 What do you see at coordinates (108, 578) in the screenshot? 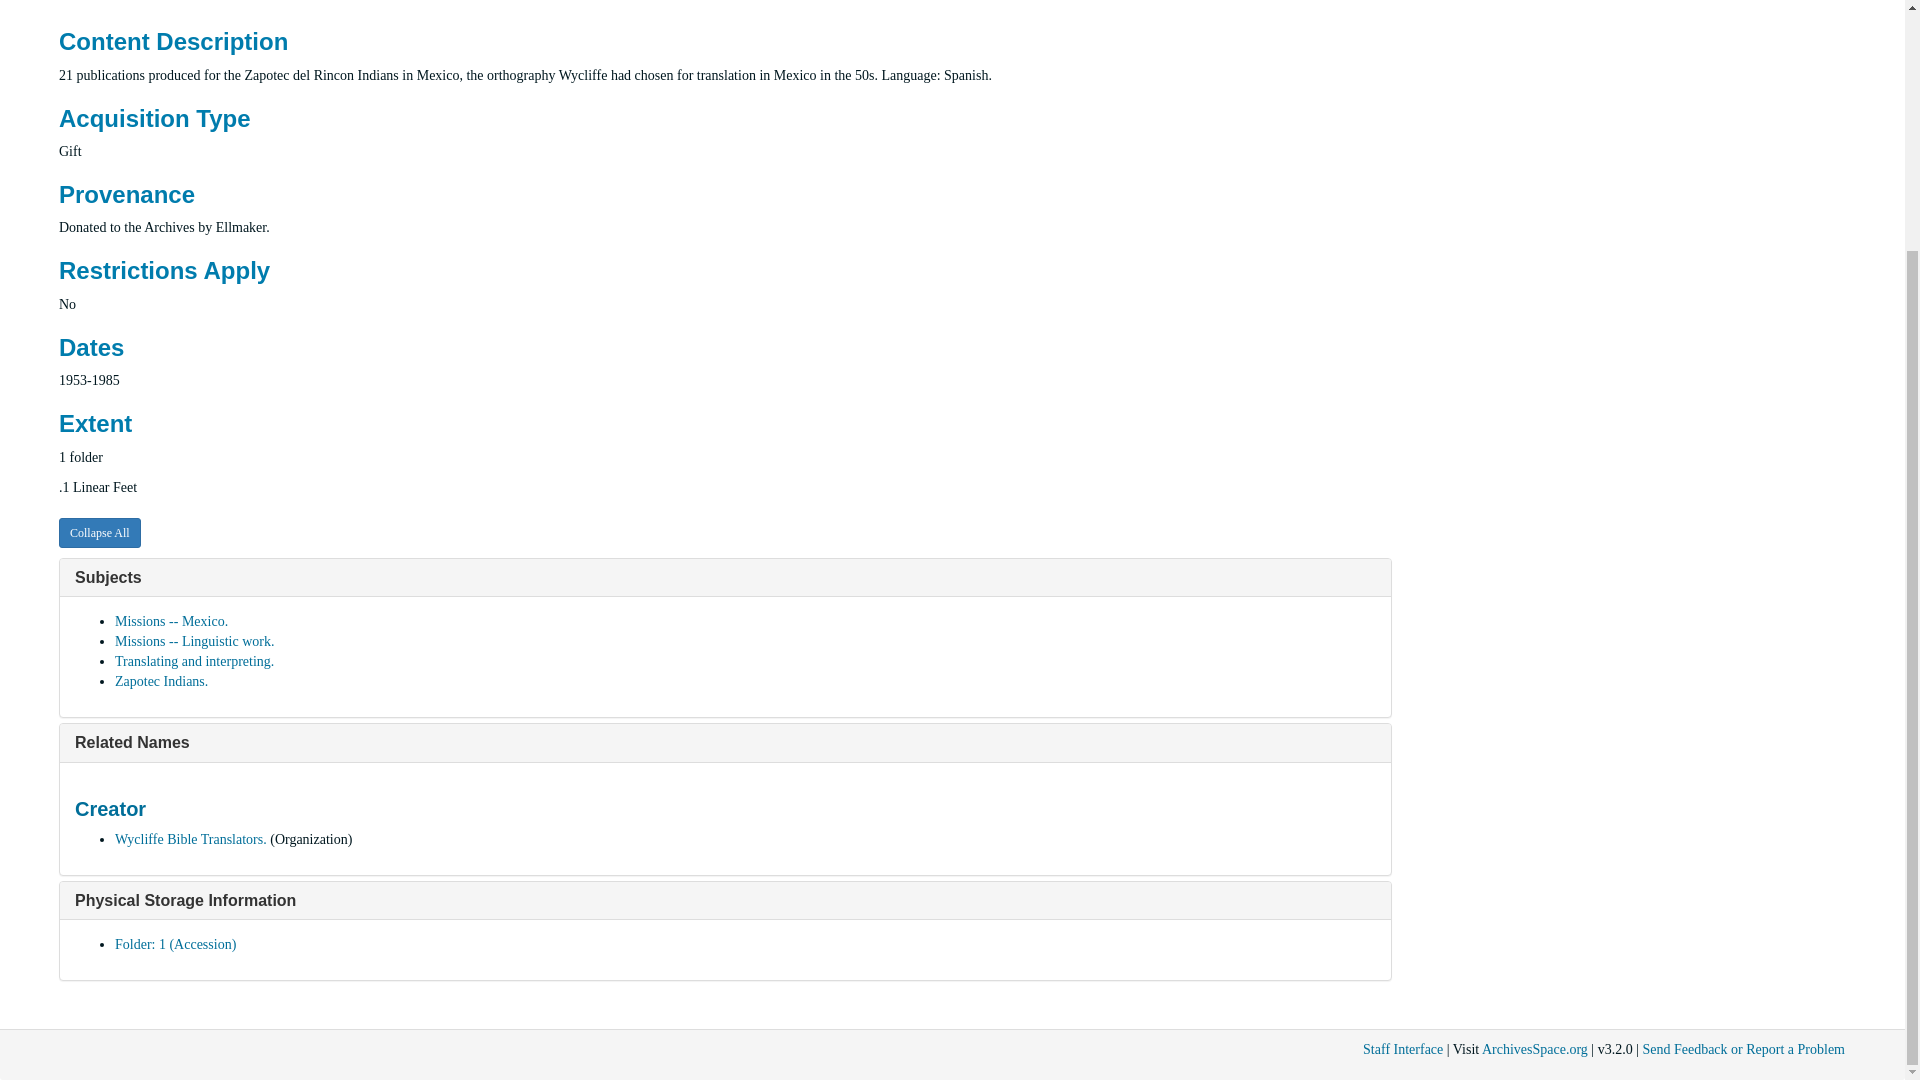
I see `Subjects` at bounding box center [108, 578].